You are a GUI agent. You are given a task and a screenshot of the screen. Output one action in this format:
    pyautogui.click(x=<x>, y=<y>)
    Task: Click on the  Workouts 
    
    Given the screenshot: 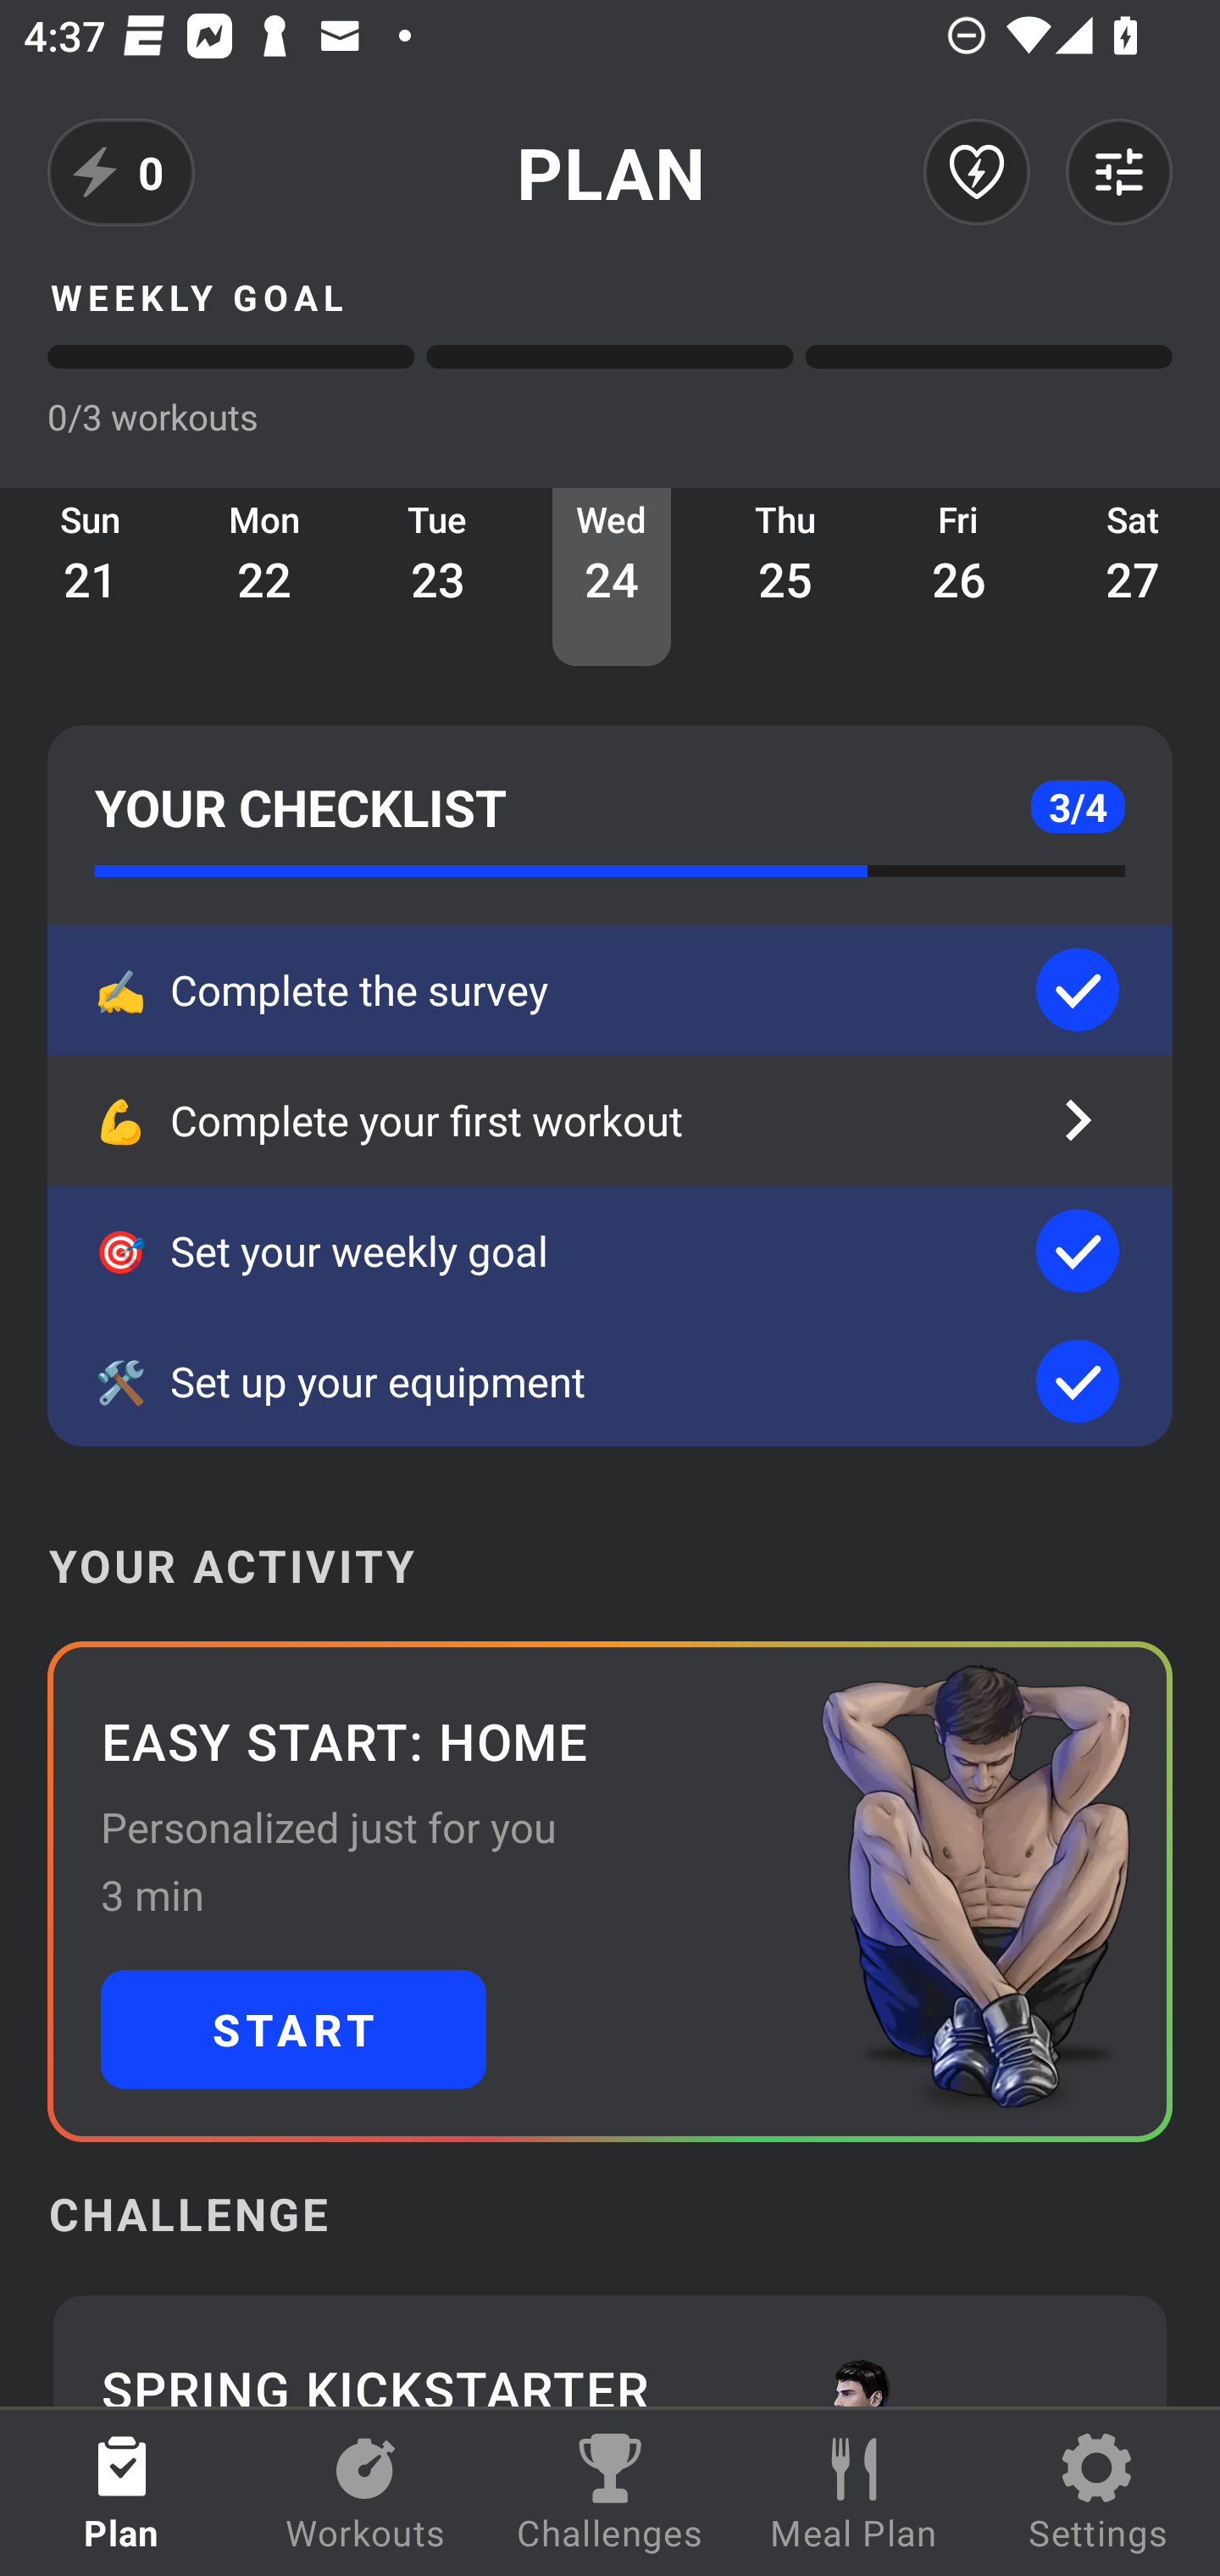 What is the action you would take?
    pyautogui.click(x=366, y=2493)
    